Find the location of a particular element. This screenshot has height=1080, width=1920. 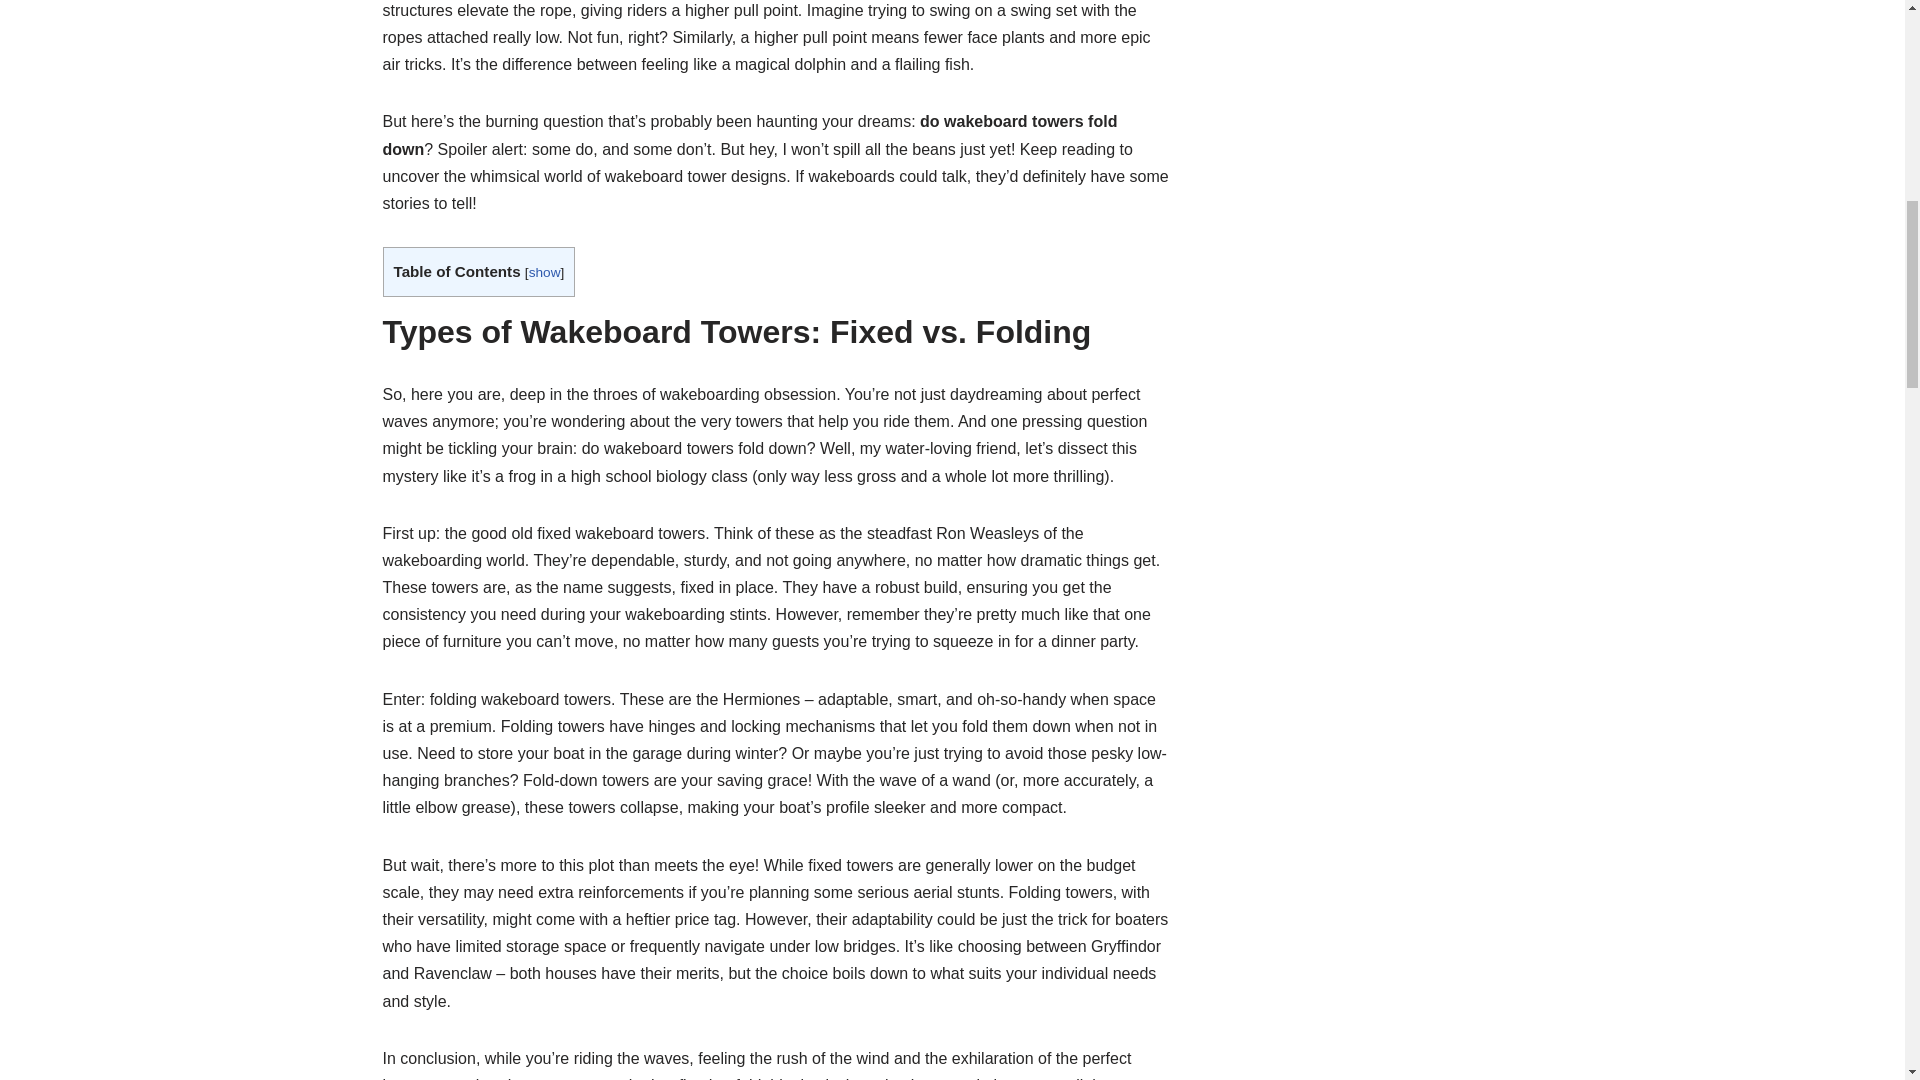

show is located at coordinates (544, 272).